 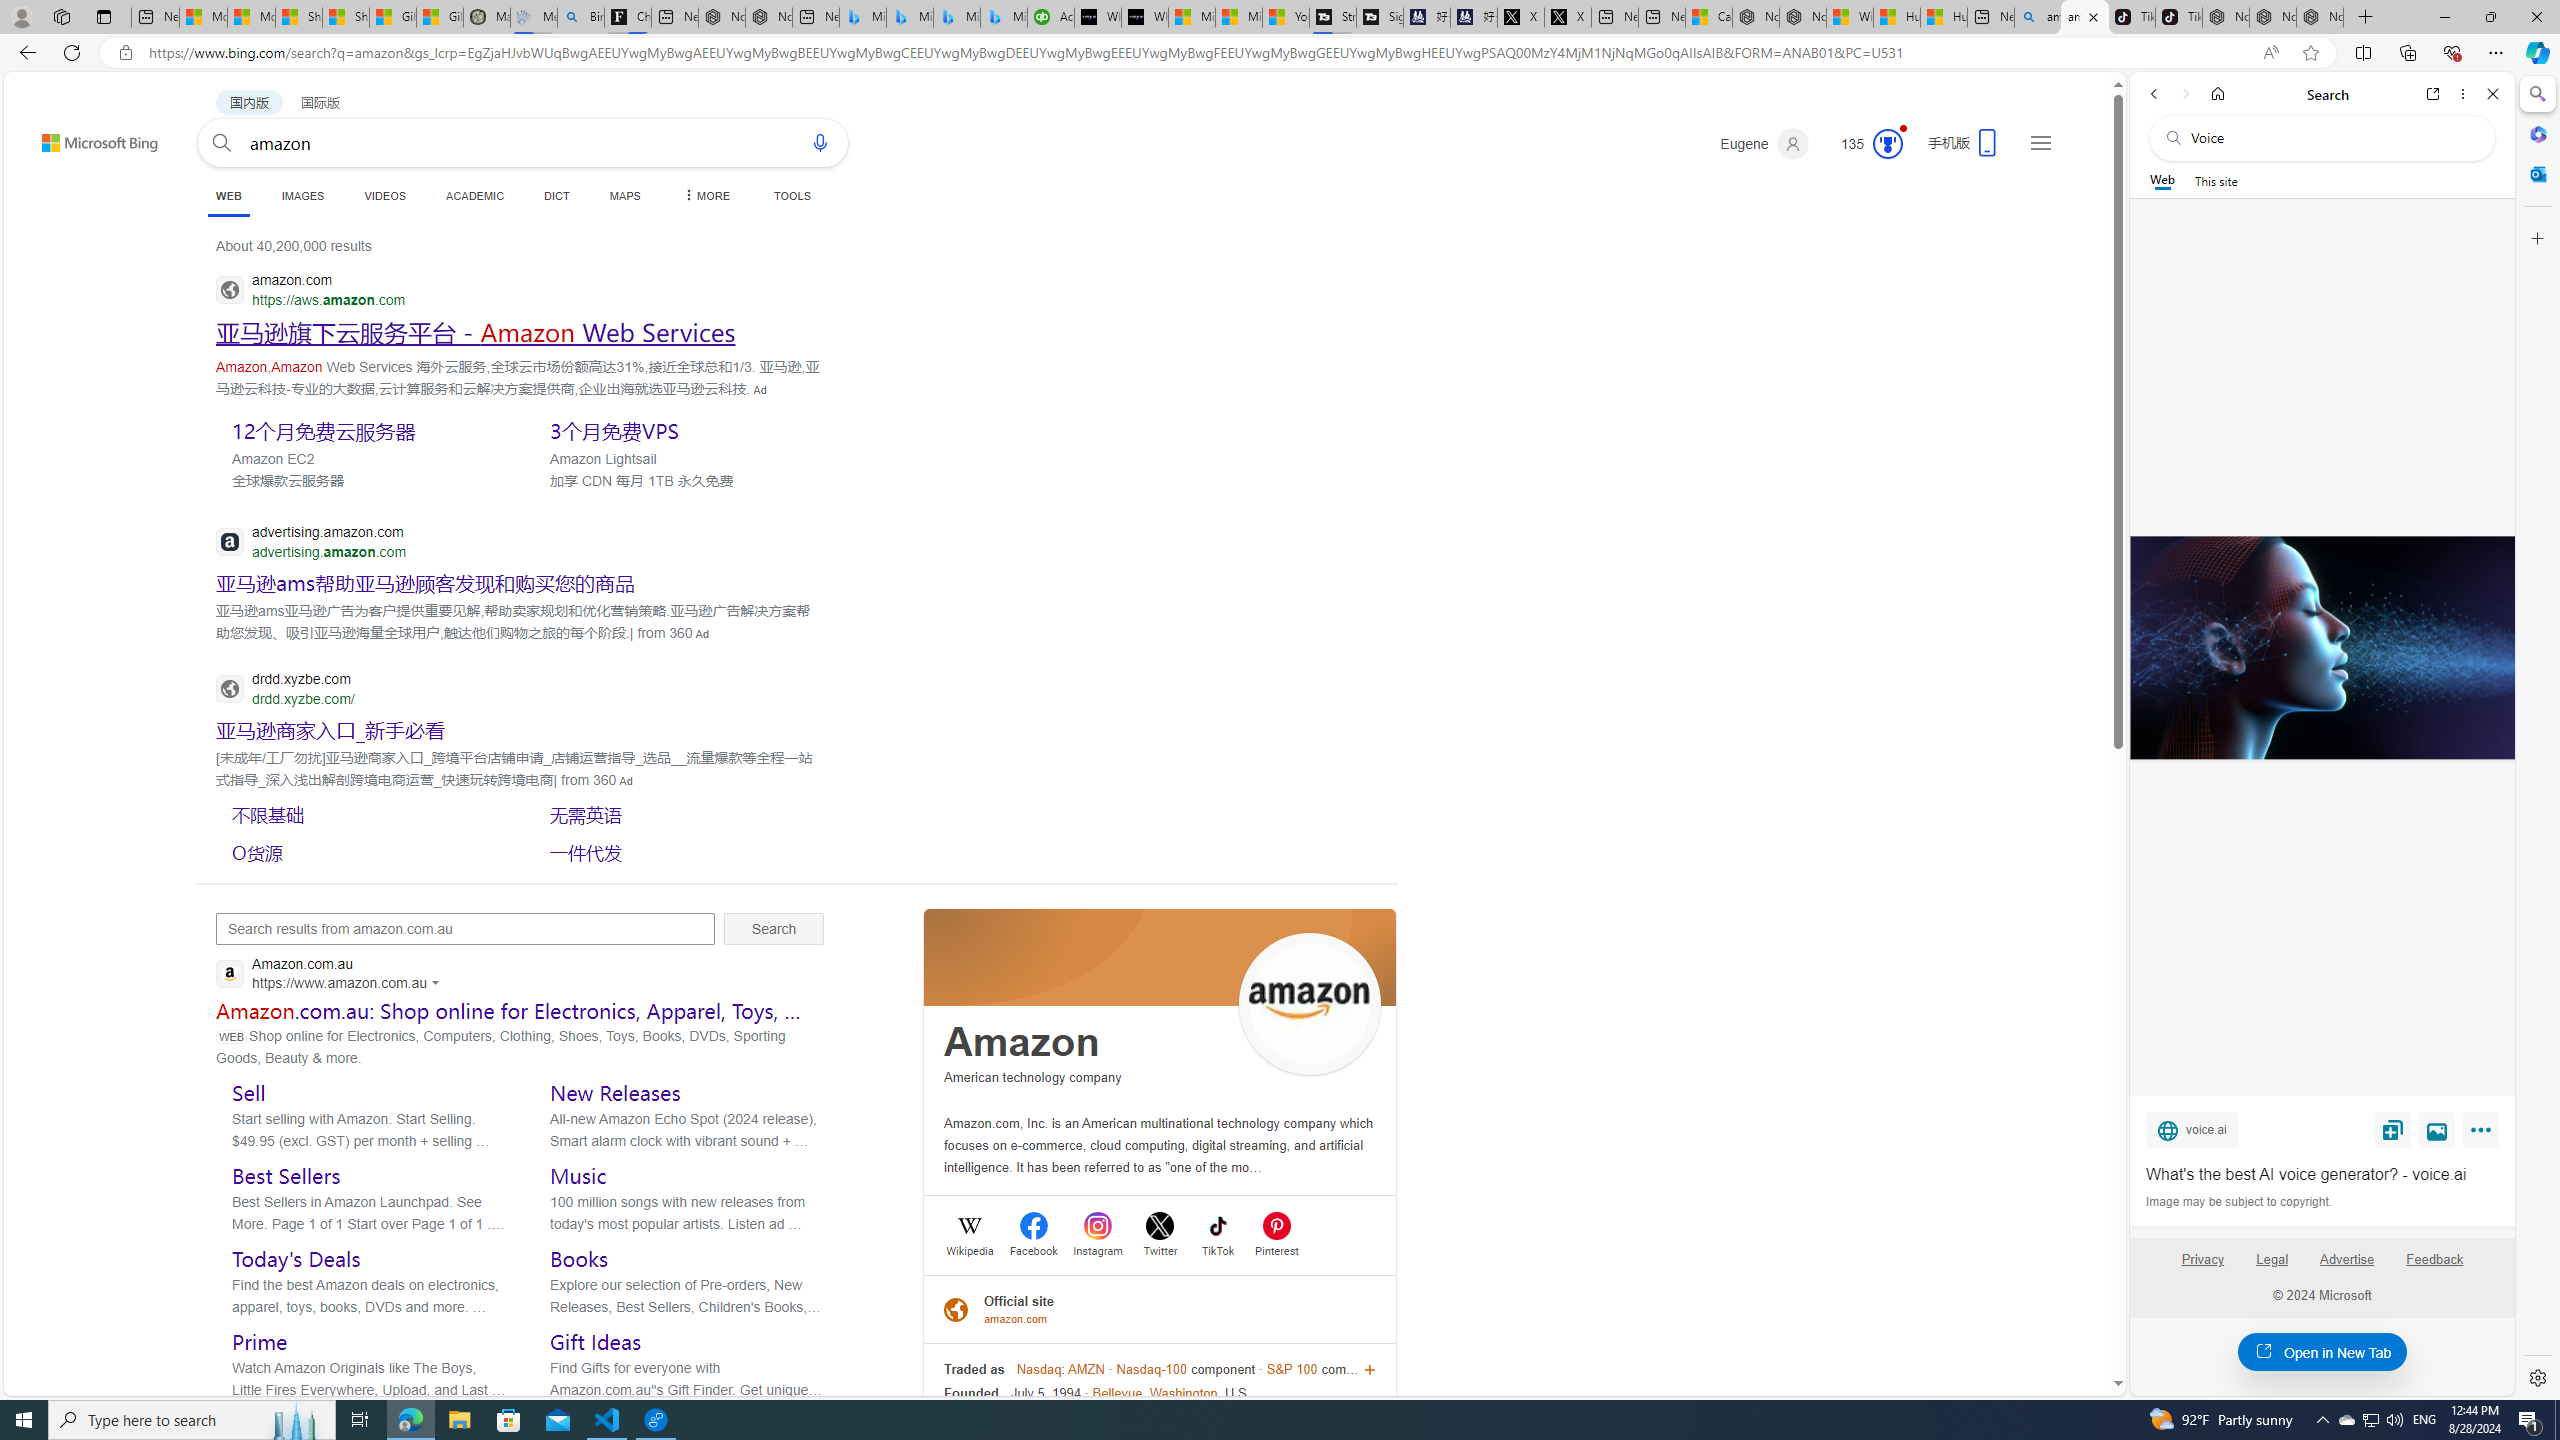 What do you see at coordinates (2538, 736) in the screenshot?
I see `Side bar` at bounding box center [2538, 736].